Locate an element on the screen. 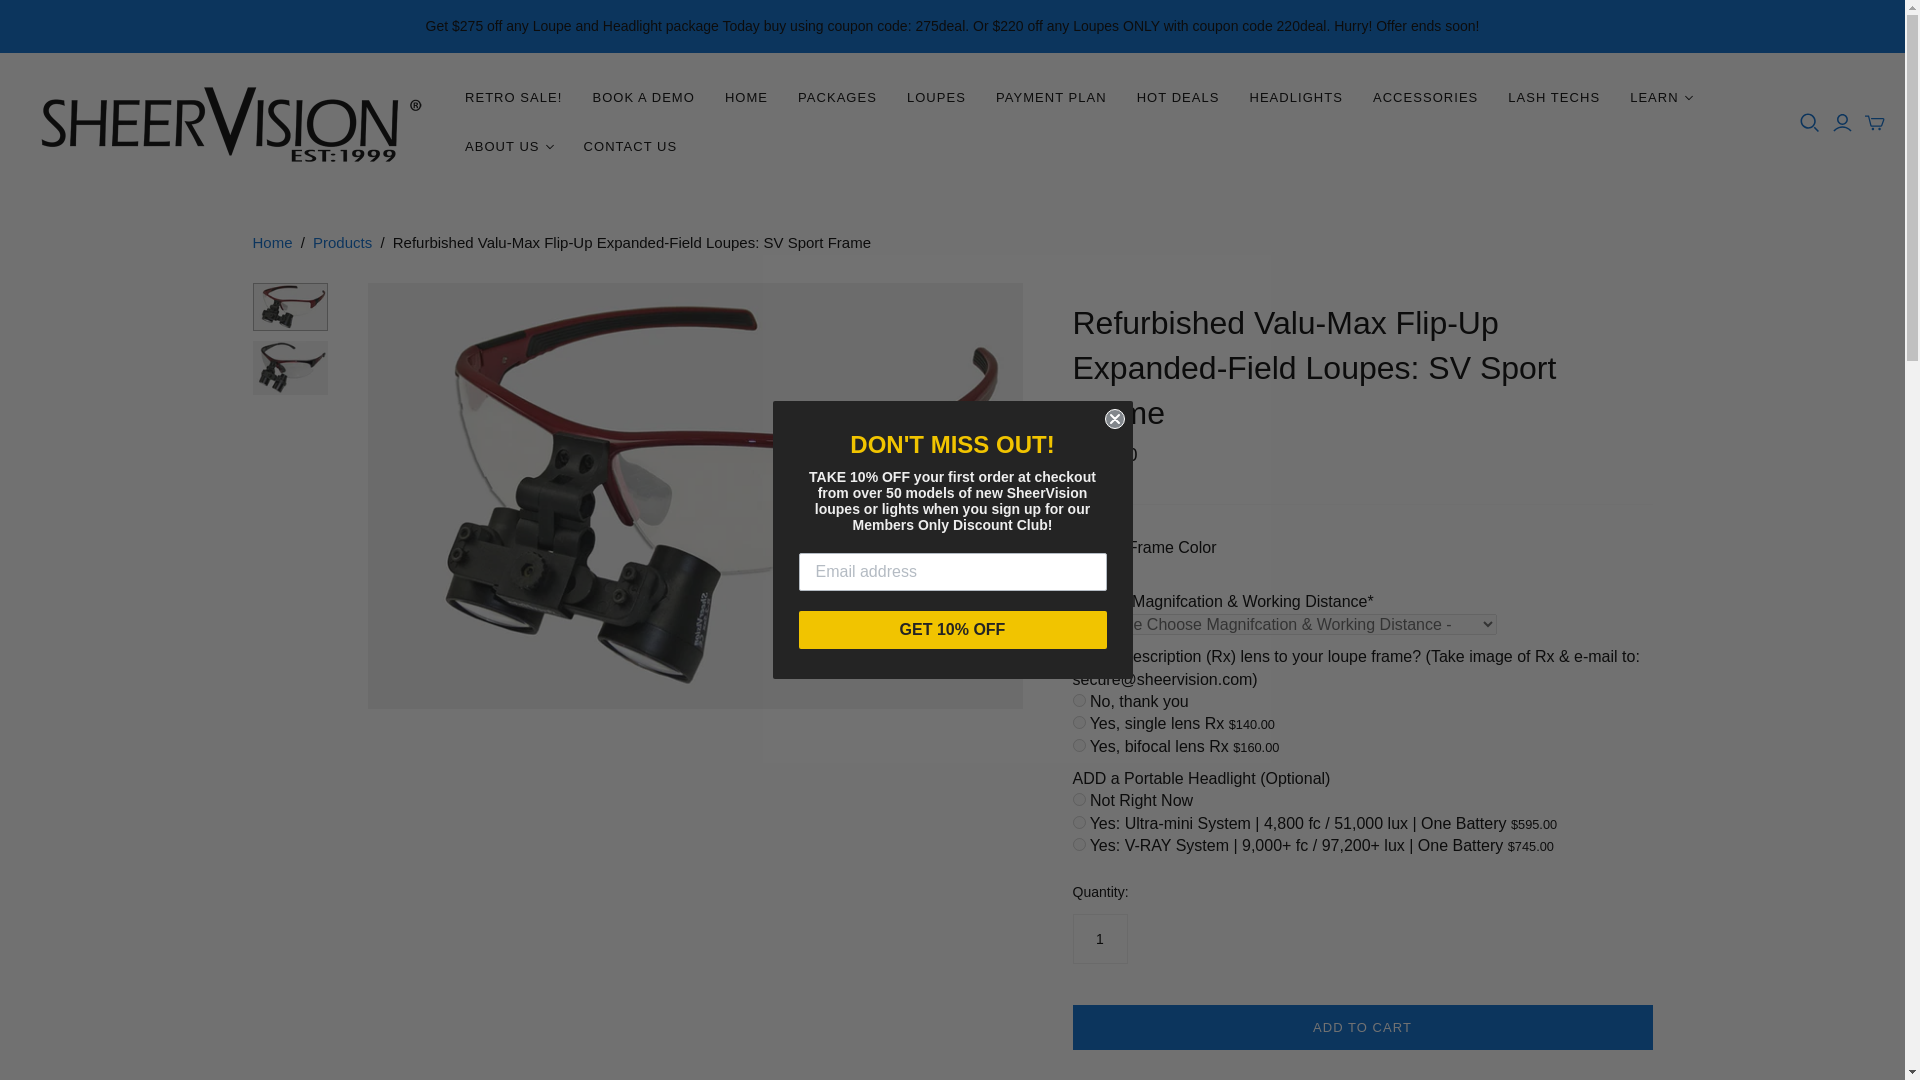 This screenshot has height=1080, width=1920. ABOUT US is located at coordinates (508, 146).